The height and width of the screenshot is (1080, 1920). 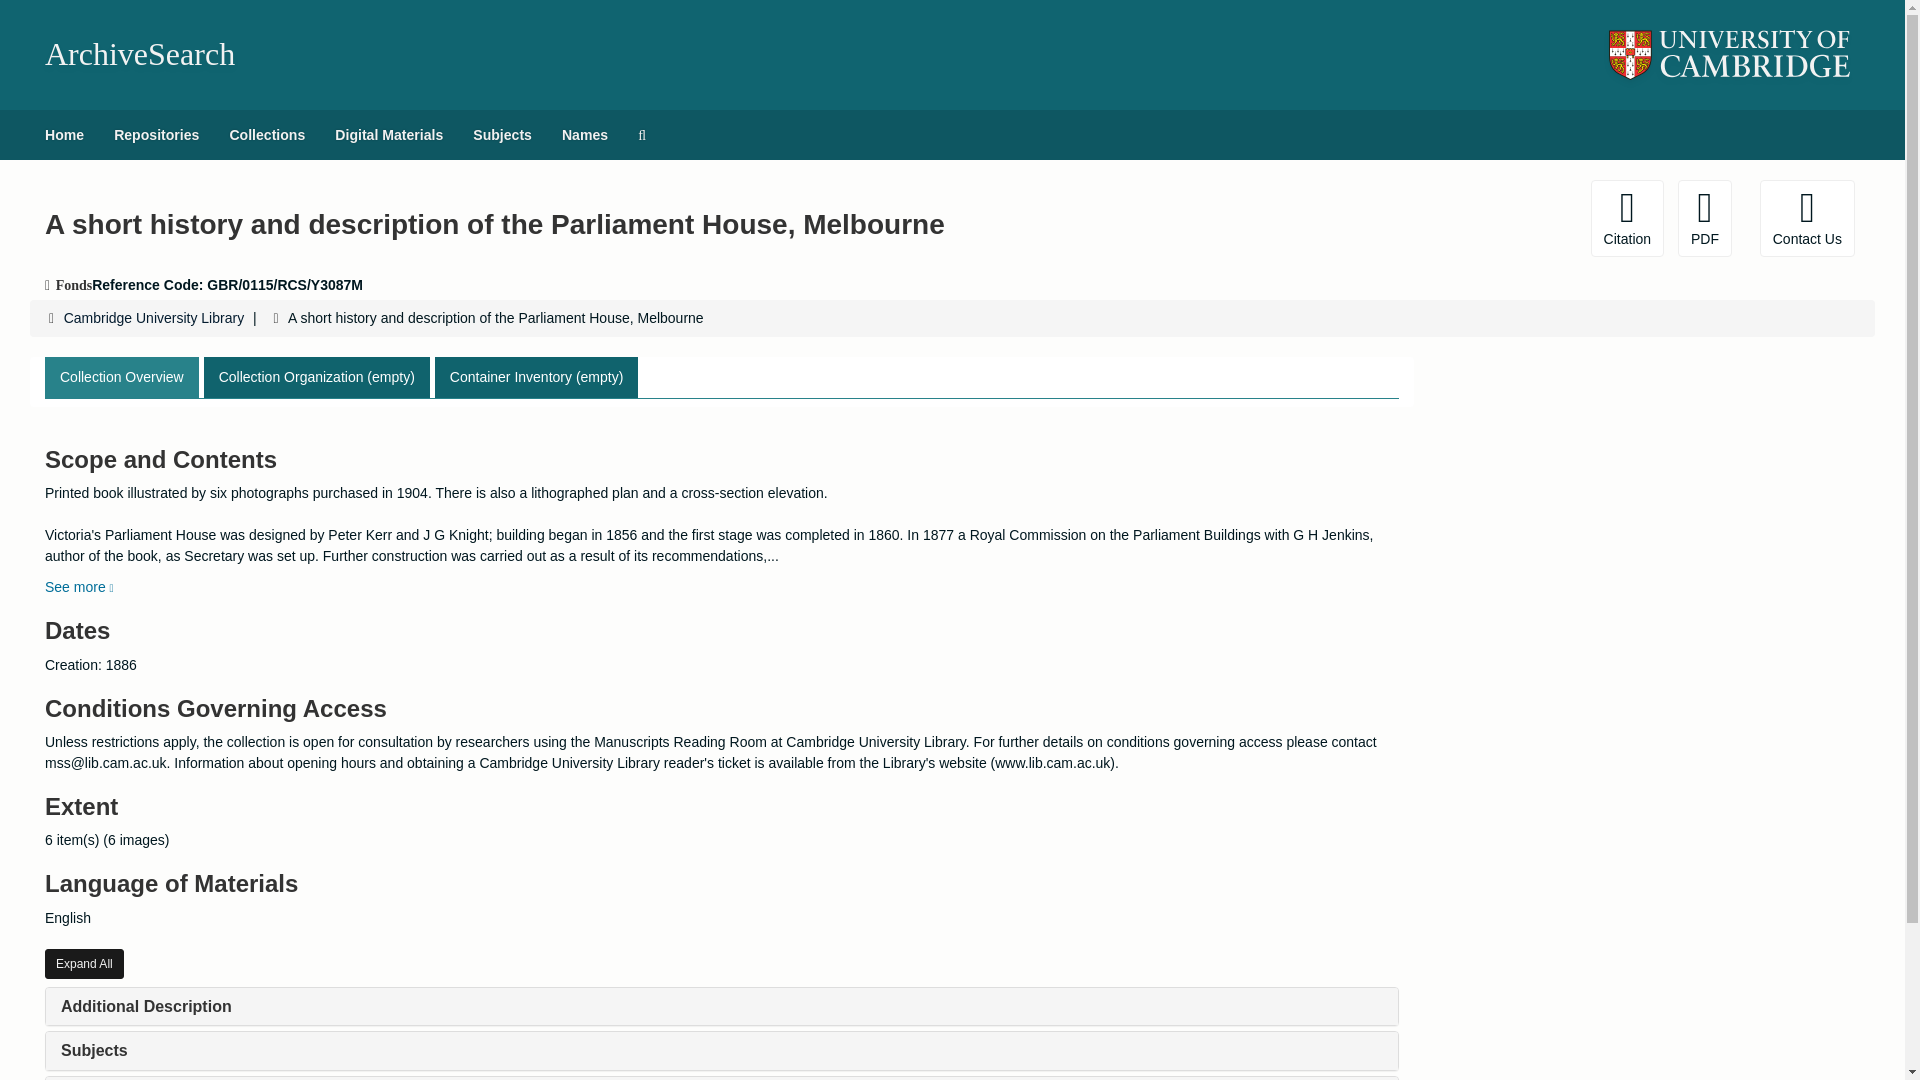 I want to click on Return to the ArchiveSearch homepage, so click(x=139, y=54).